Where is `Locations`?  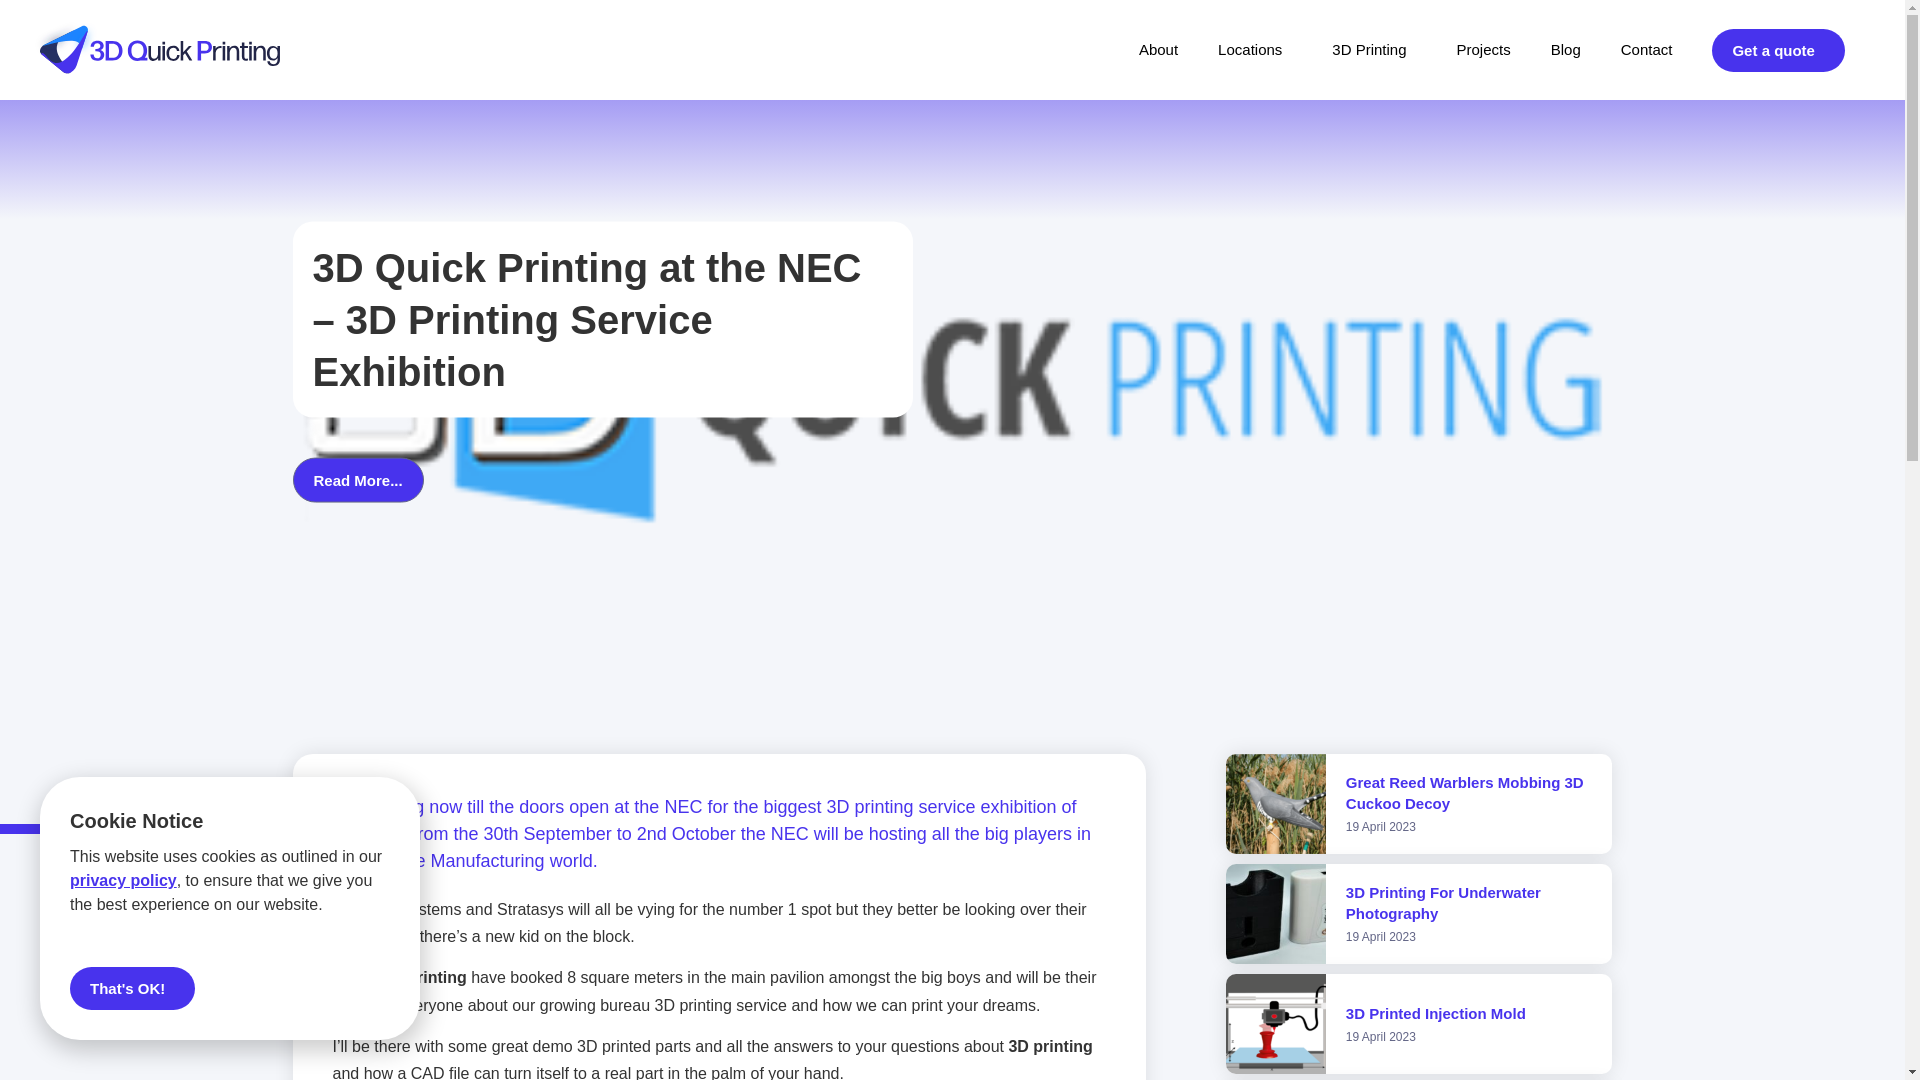
Locations is located at coordinates (1254, 50).